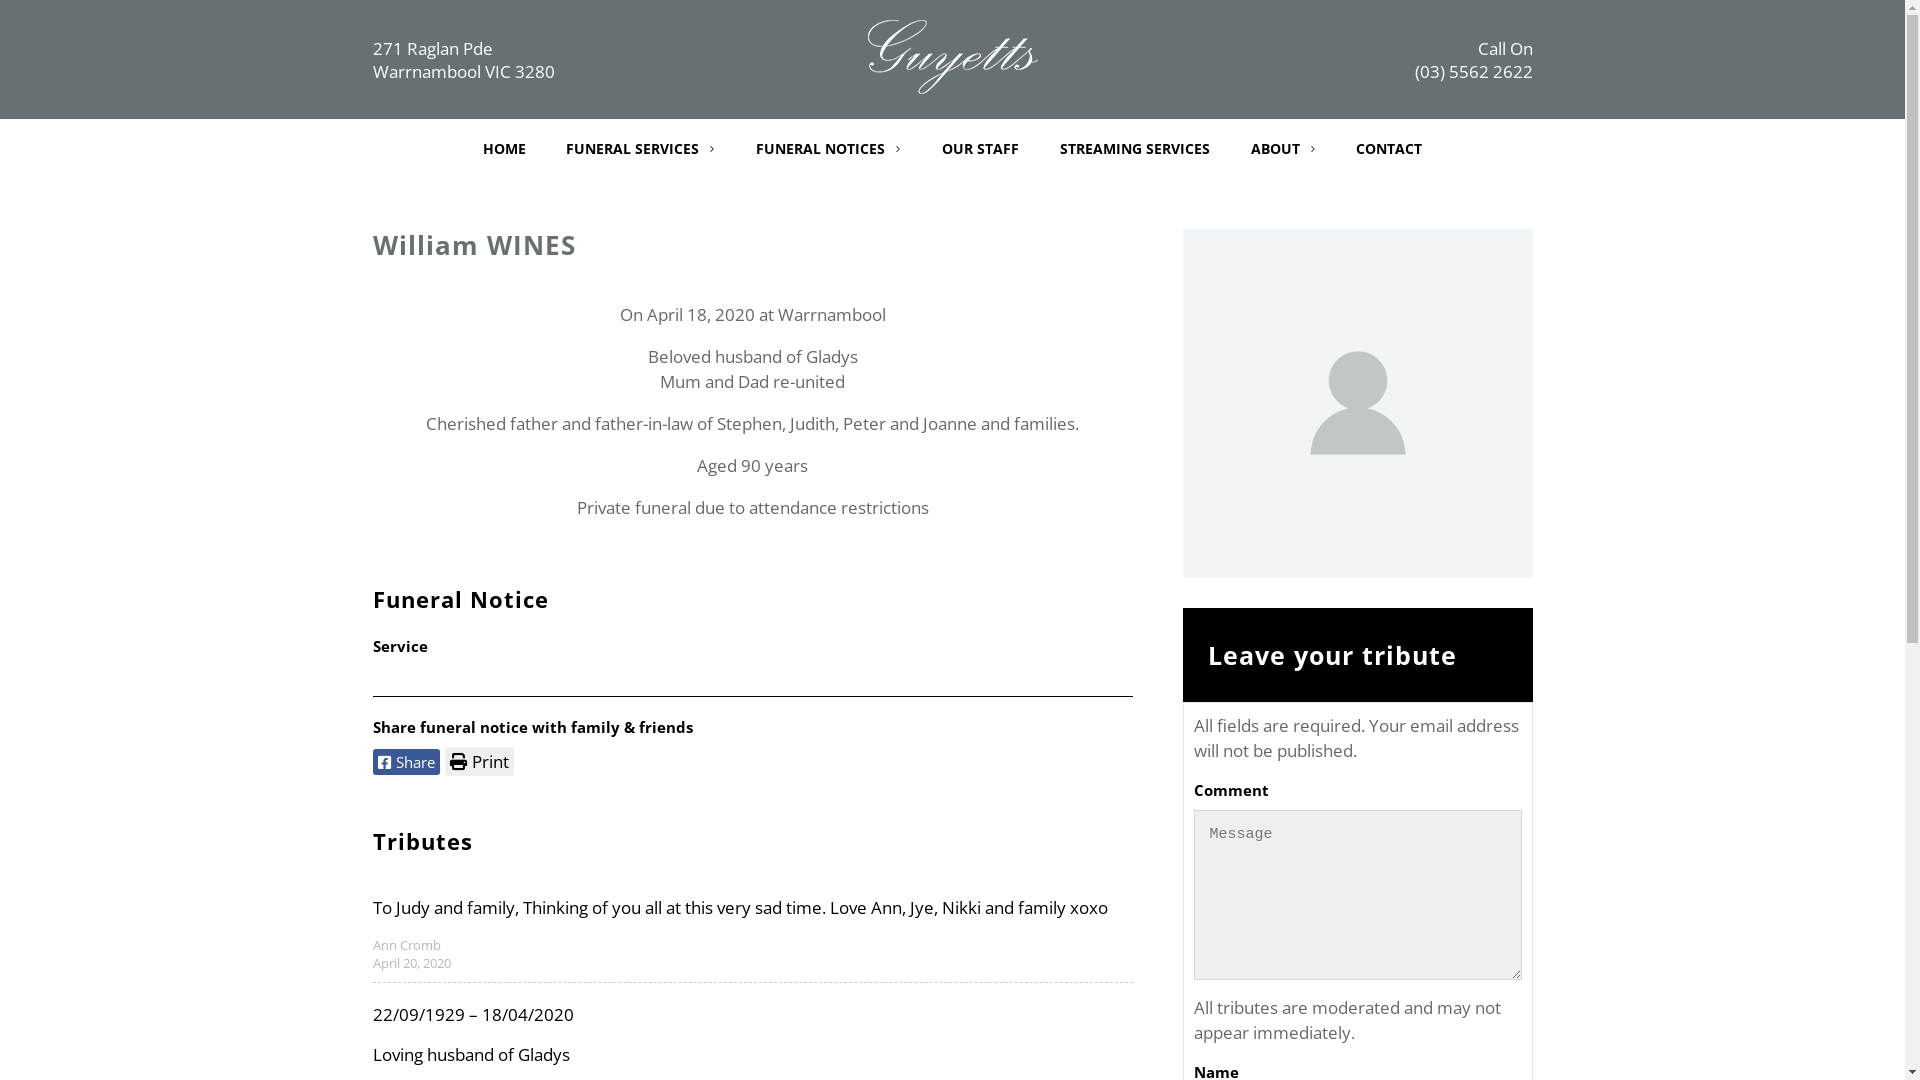  What do you see at coordinates (406, 762) in the screenshot?
I see `Share` at bounding box center [406, 762].